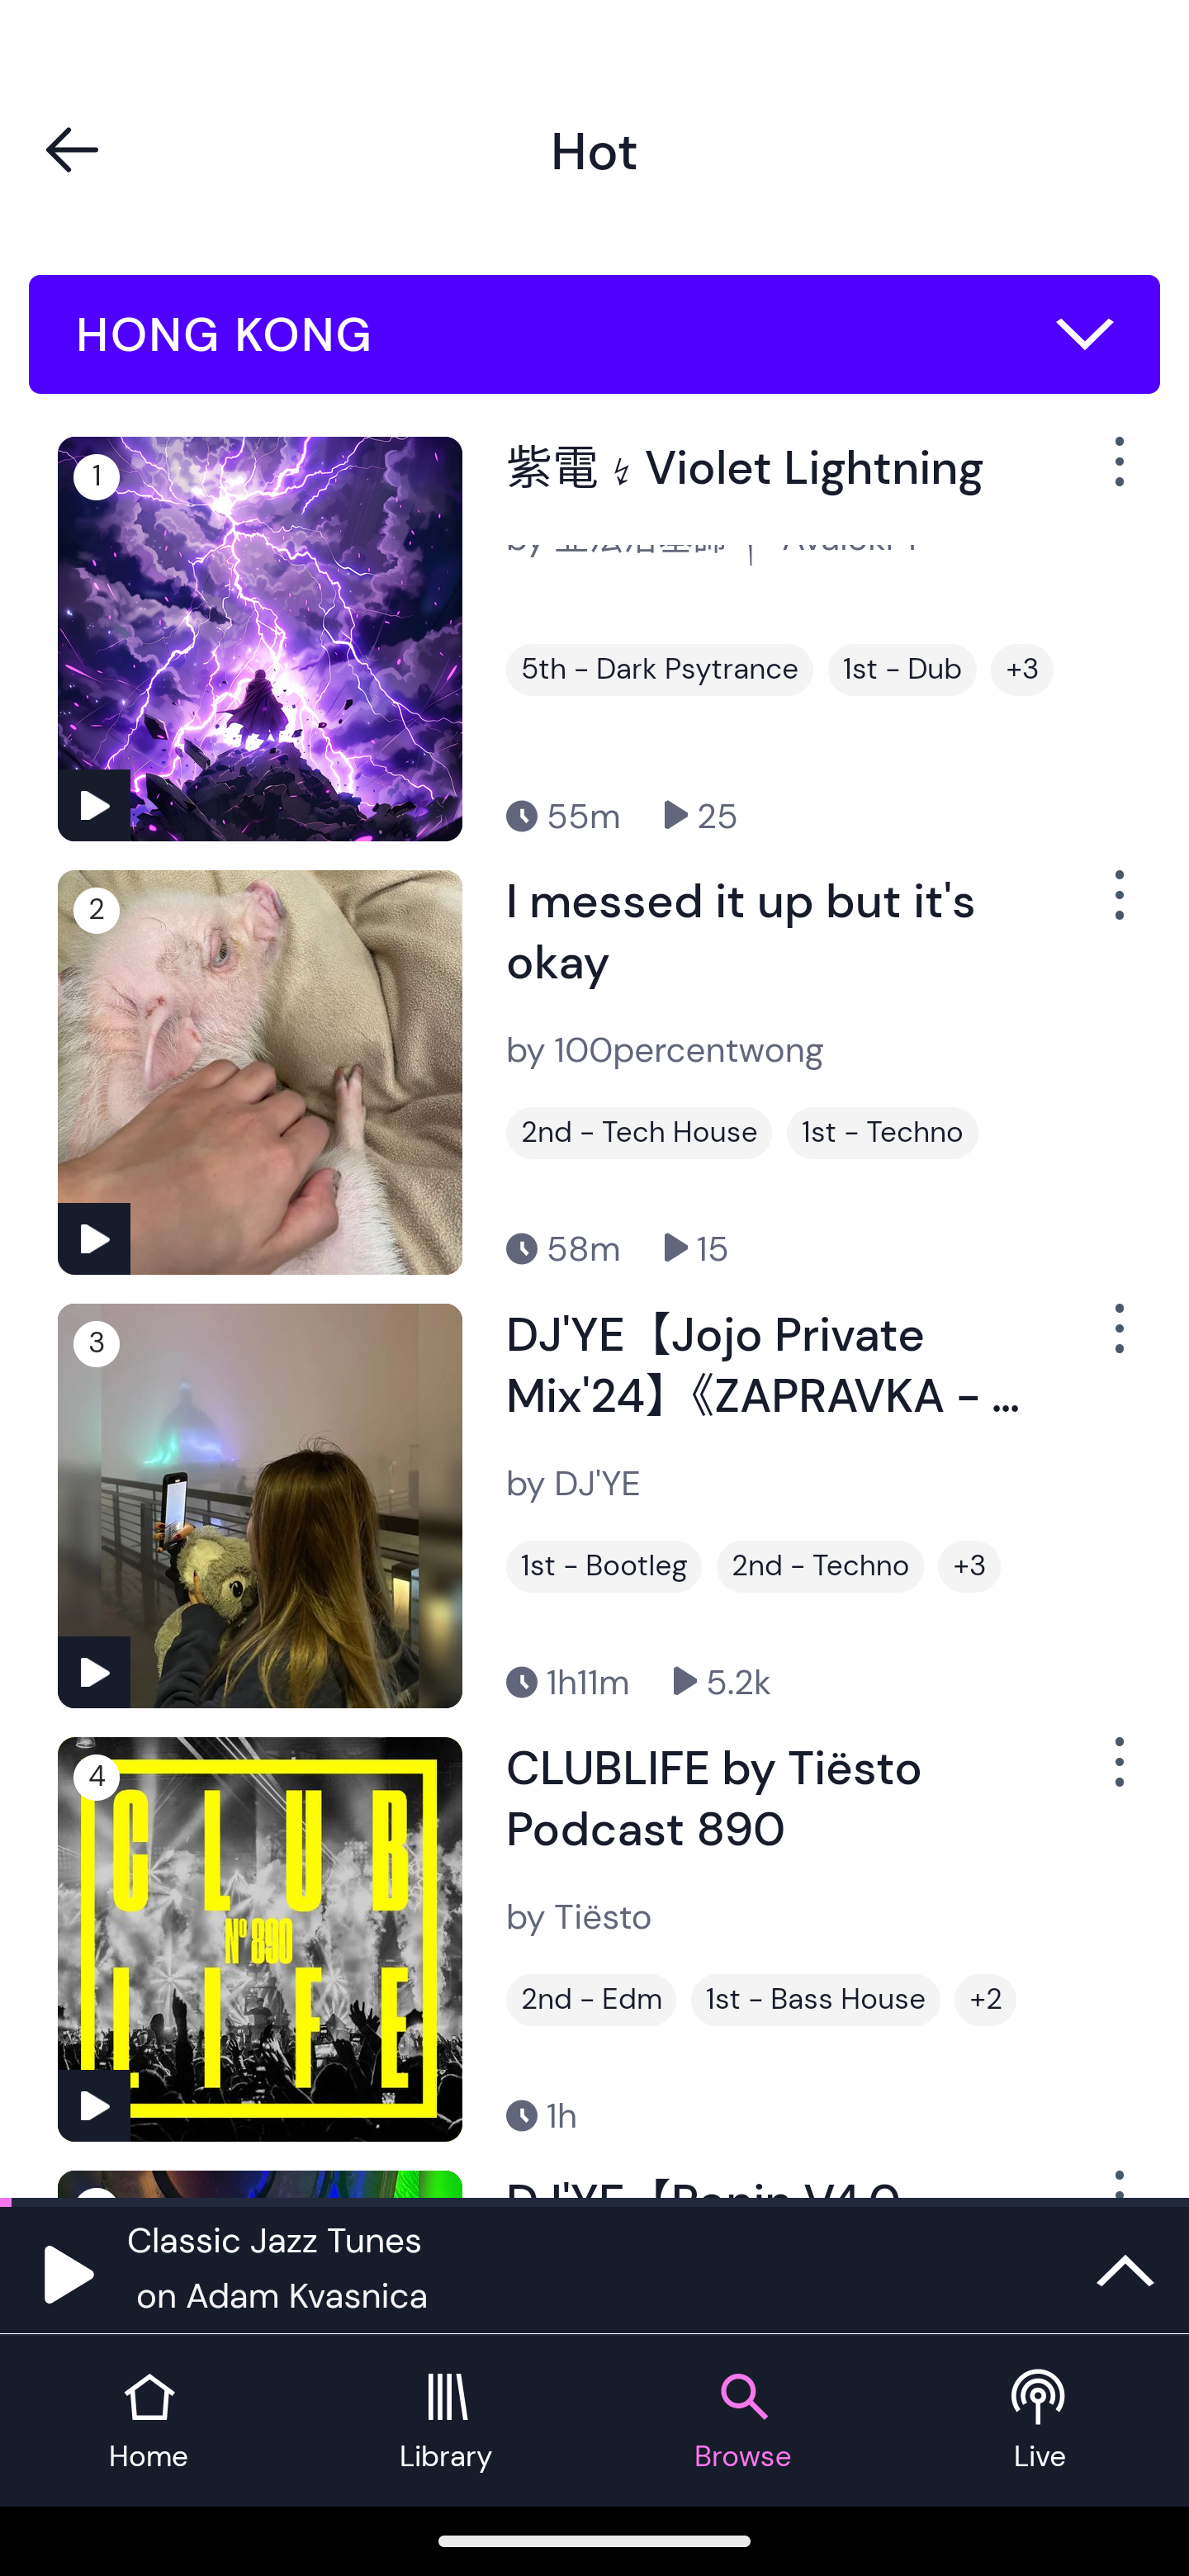  Describe the element at coordinates (883, 1133) in the screenshot. I see `1st - Techno` at that location.